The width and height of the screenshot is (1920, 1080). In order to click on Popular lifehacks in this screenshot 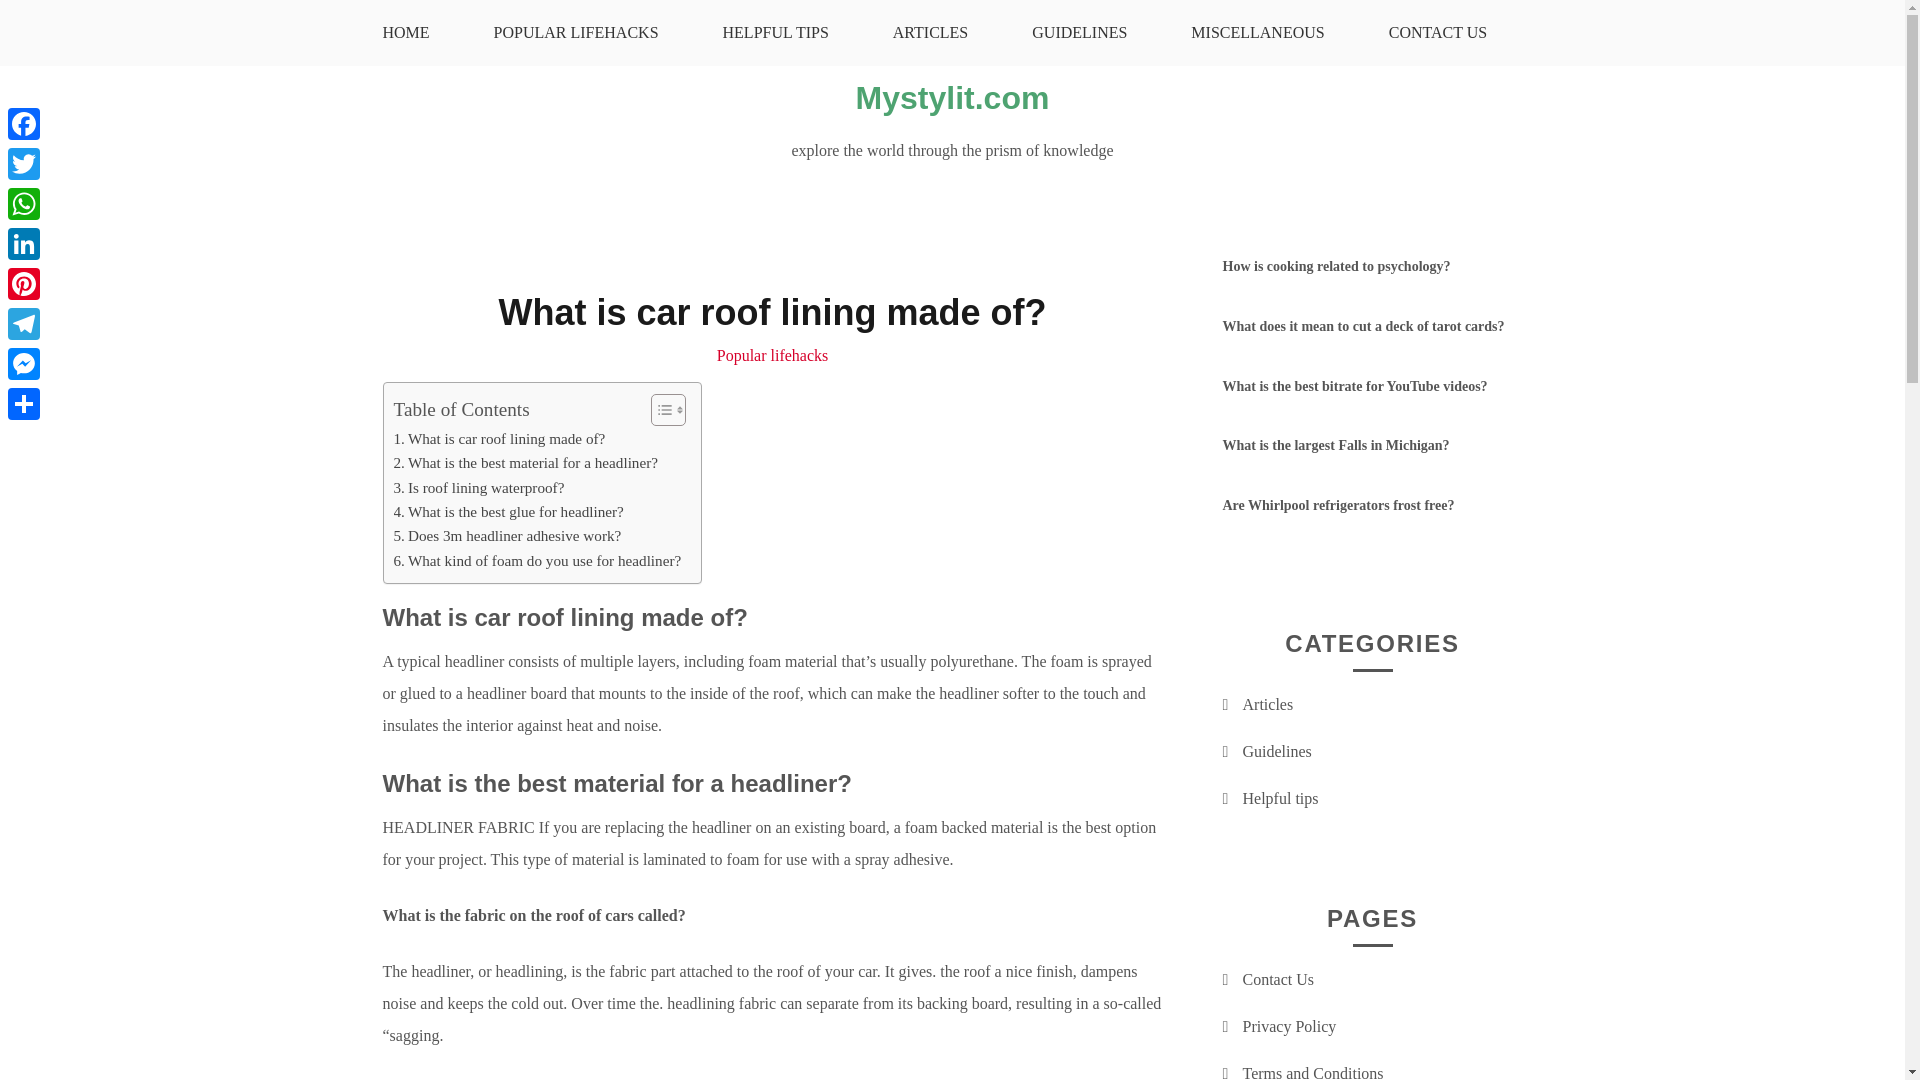, I will do `click(772, 354)`.